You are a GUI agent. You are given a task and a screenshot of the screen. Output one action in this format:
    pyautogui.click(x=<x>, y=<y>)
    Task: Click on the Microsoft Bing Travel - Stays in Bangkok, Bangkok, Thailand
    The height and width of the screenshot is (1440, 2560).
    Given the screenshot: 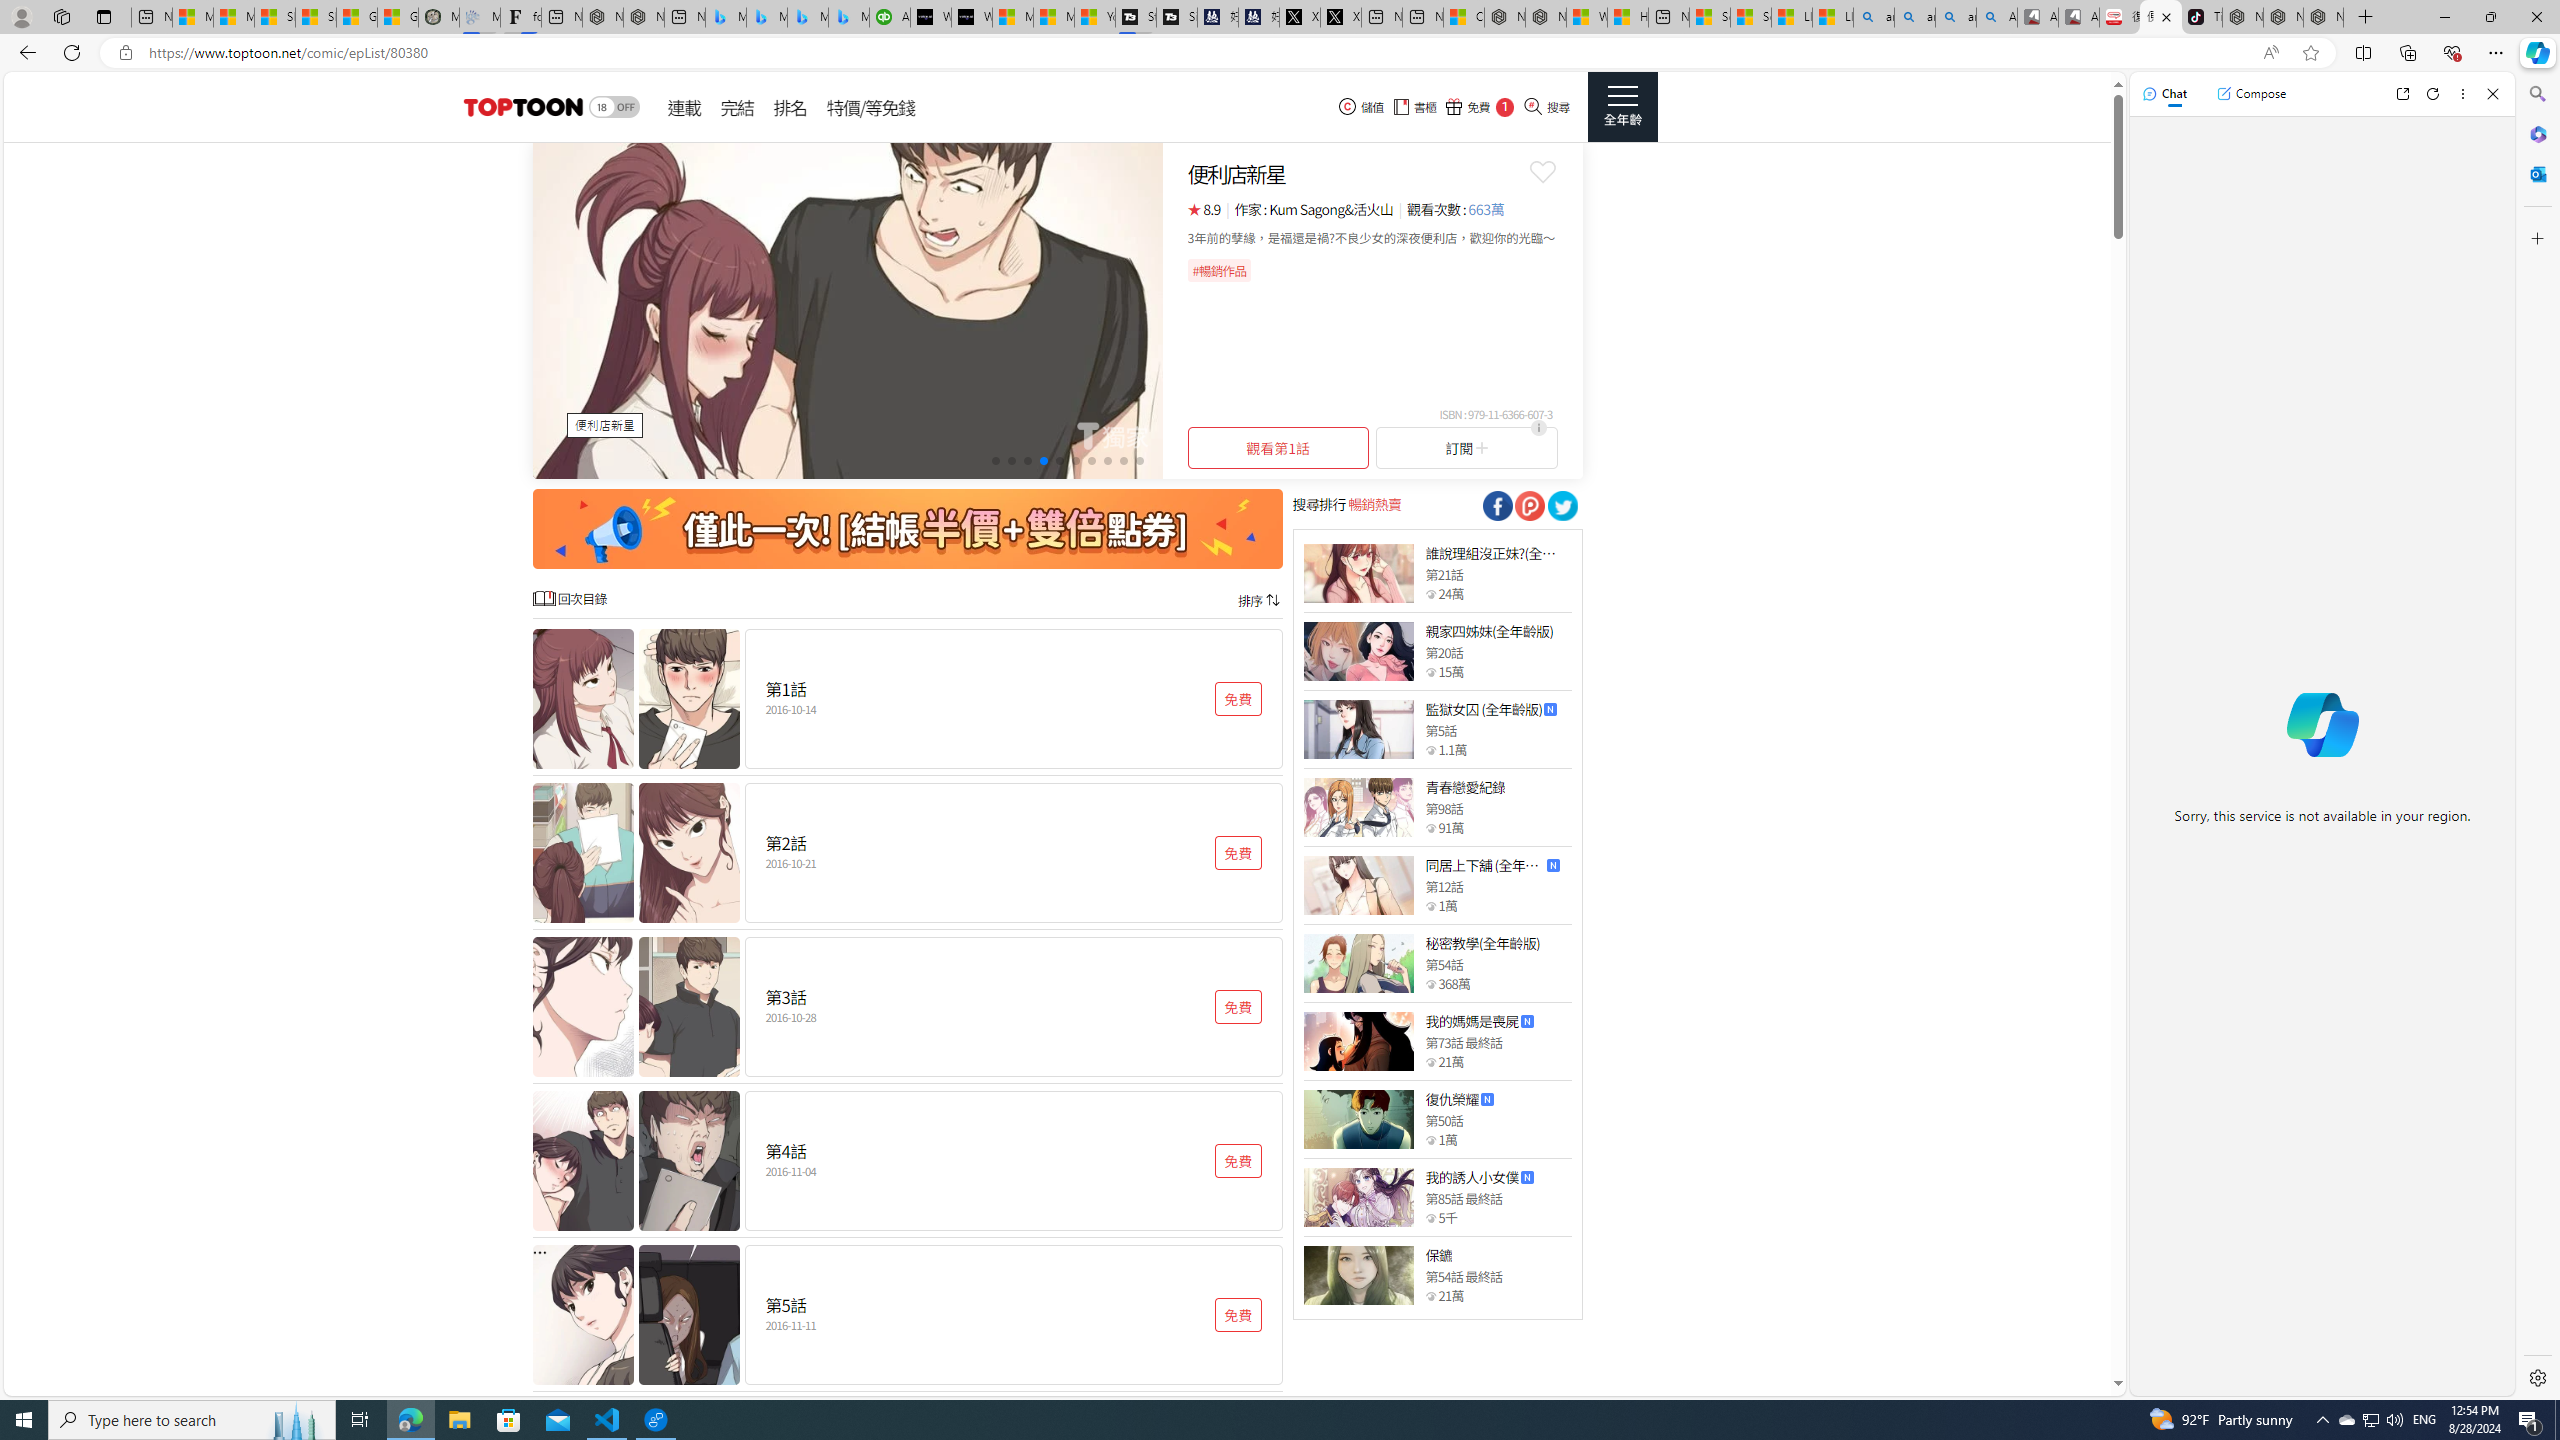 What is the action you would take?
    pyautogui.click(x=766, y=17)
    